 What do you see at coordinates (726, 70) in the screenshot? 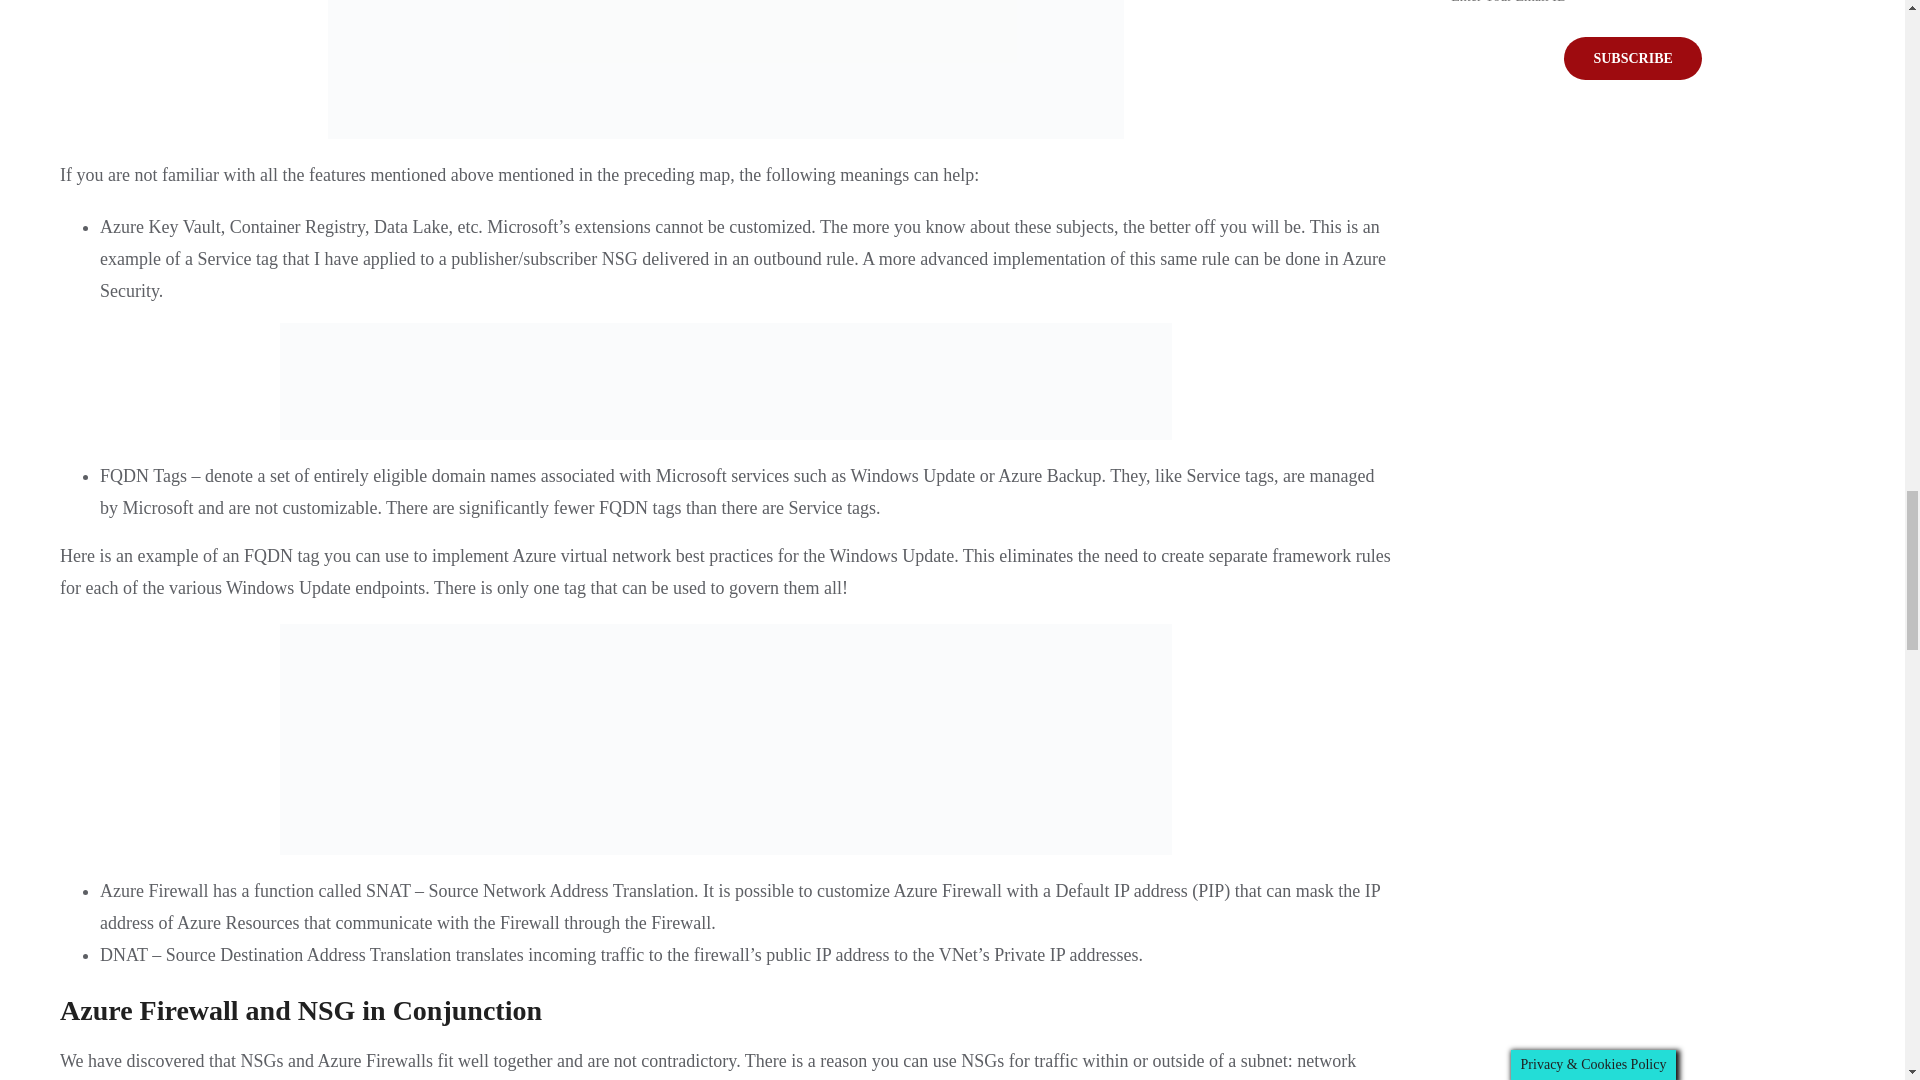
I see `Source: Darawtechie` at bounding box center [726, 70].